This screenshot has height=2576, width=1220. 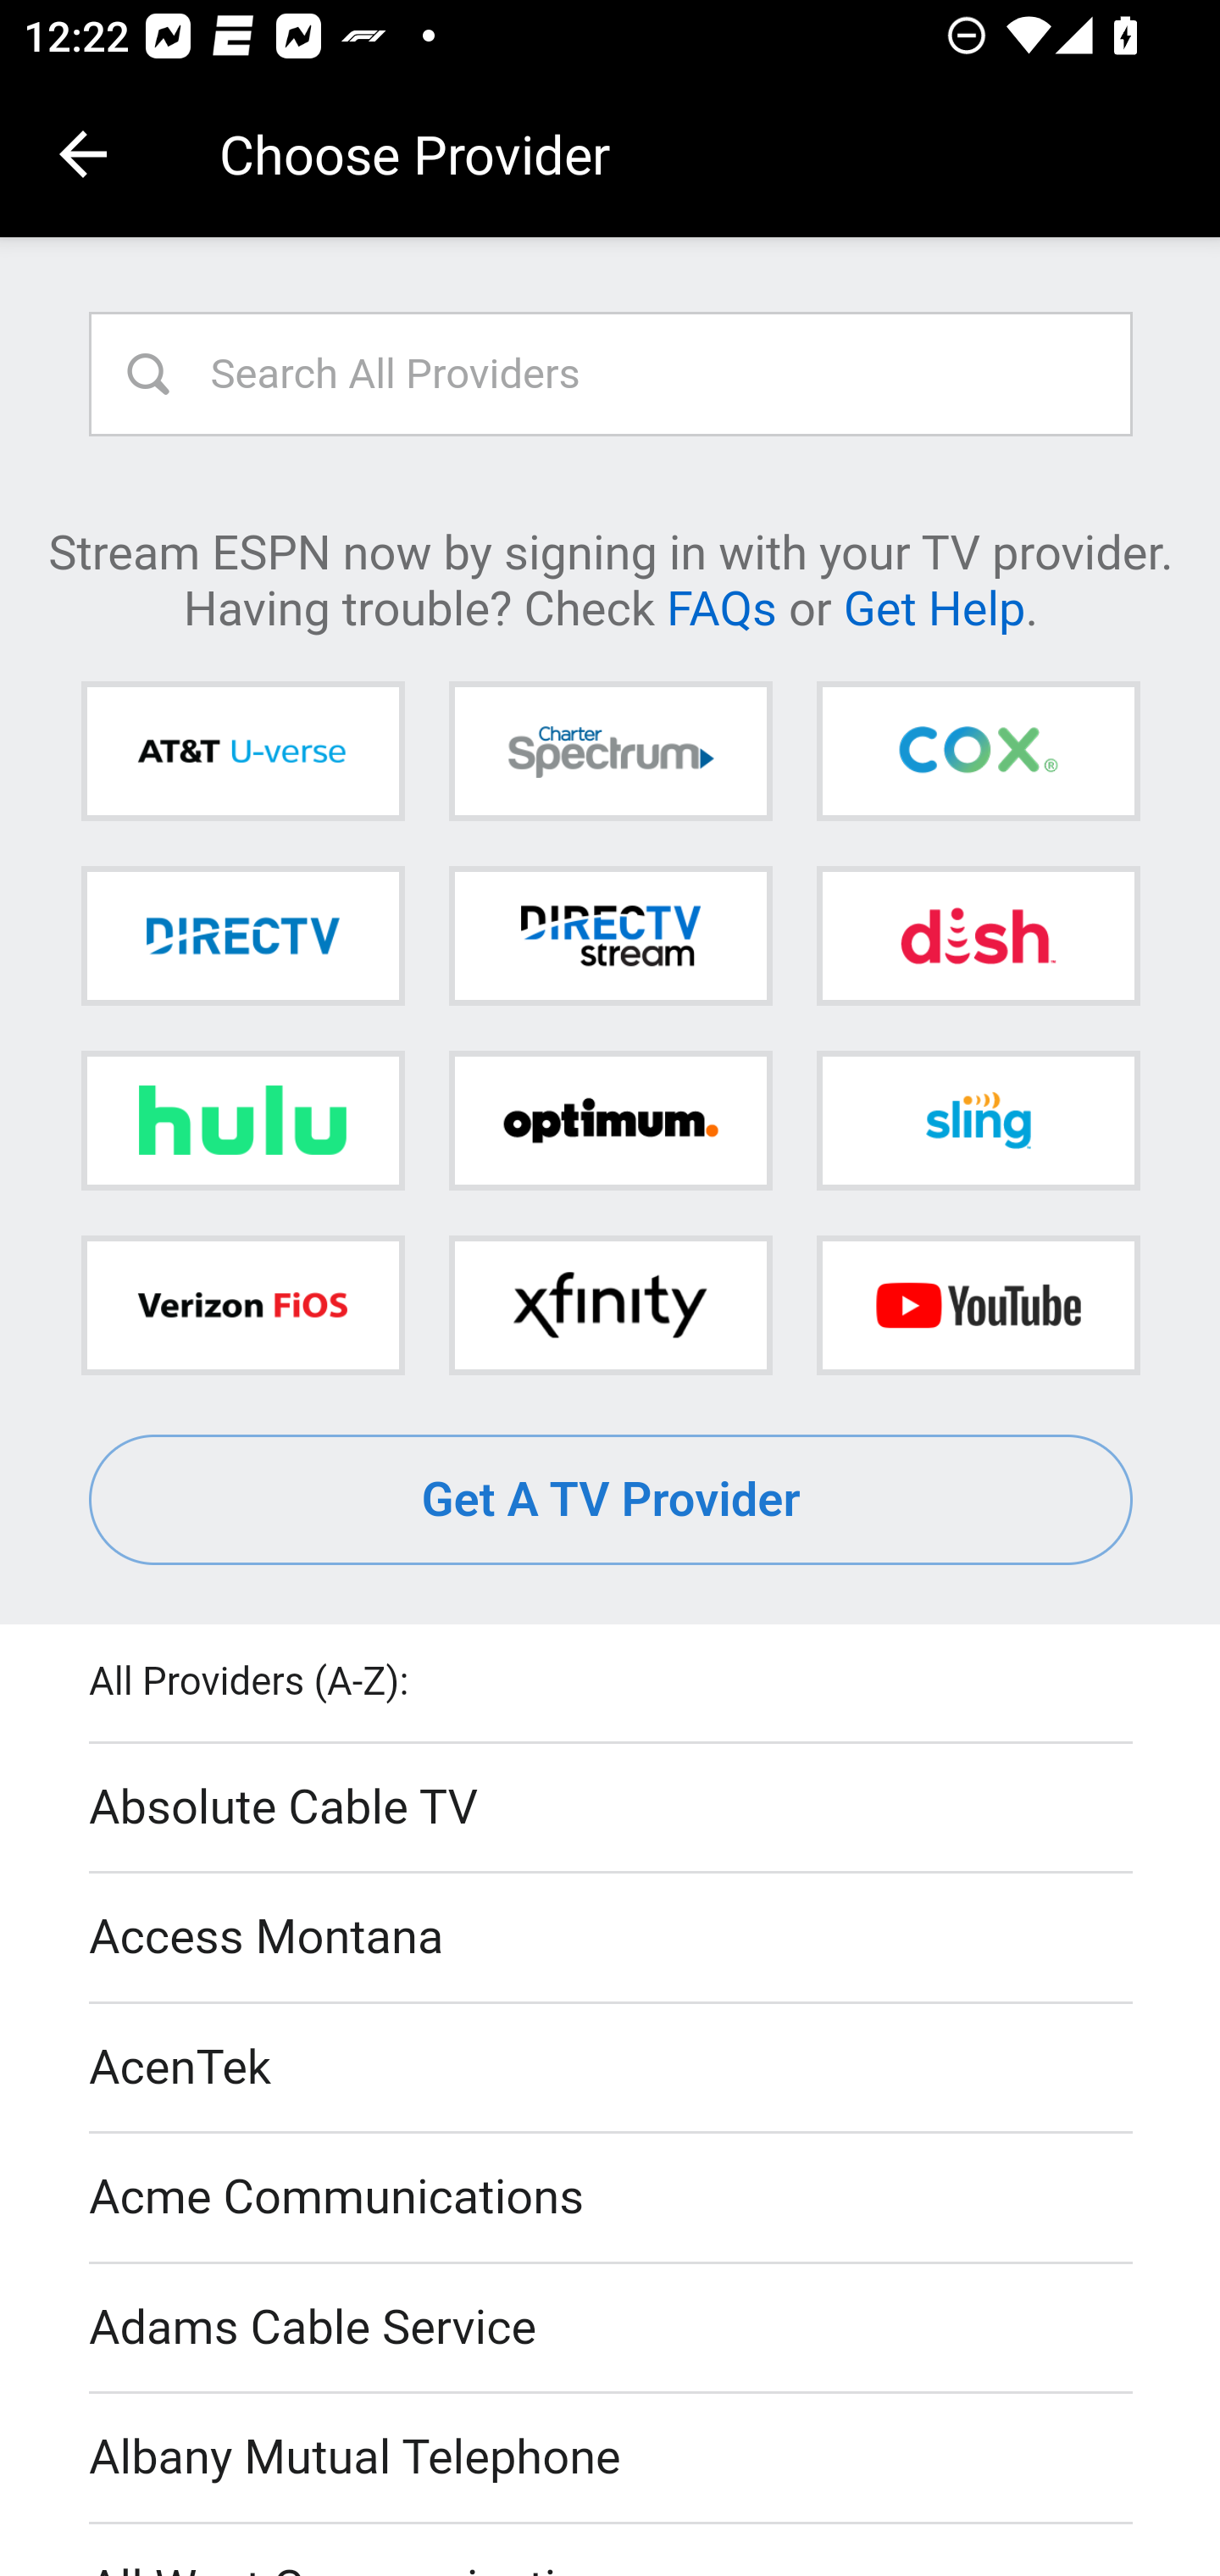 What do you see at coordinates (610, 1120) in the screenshot?
I see `Optimum` at bounding box center [610, 1120].